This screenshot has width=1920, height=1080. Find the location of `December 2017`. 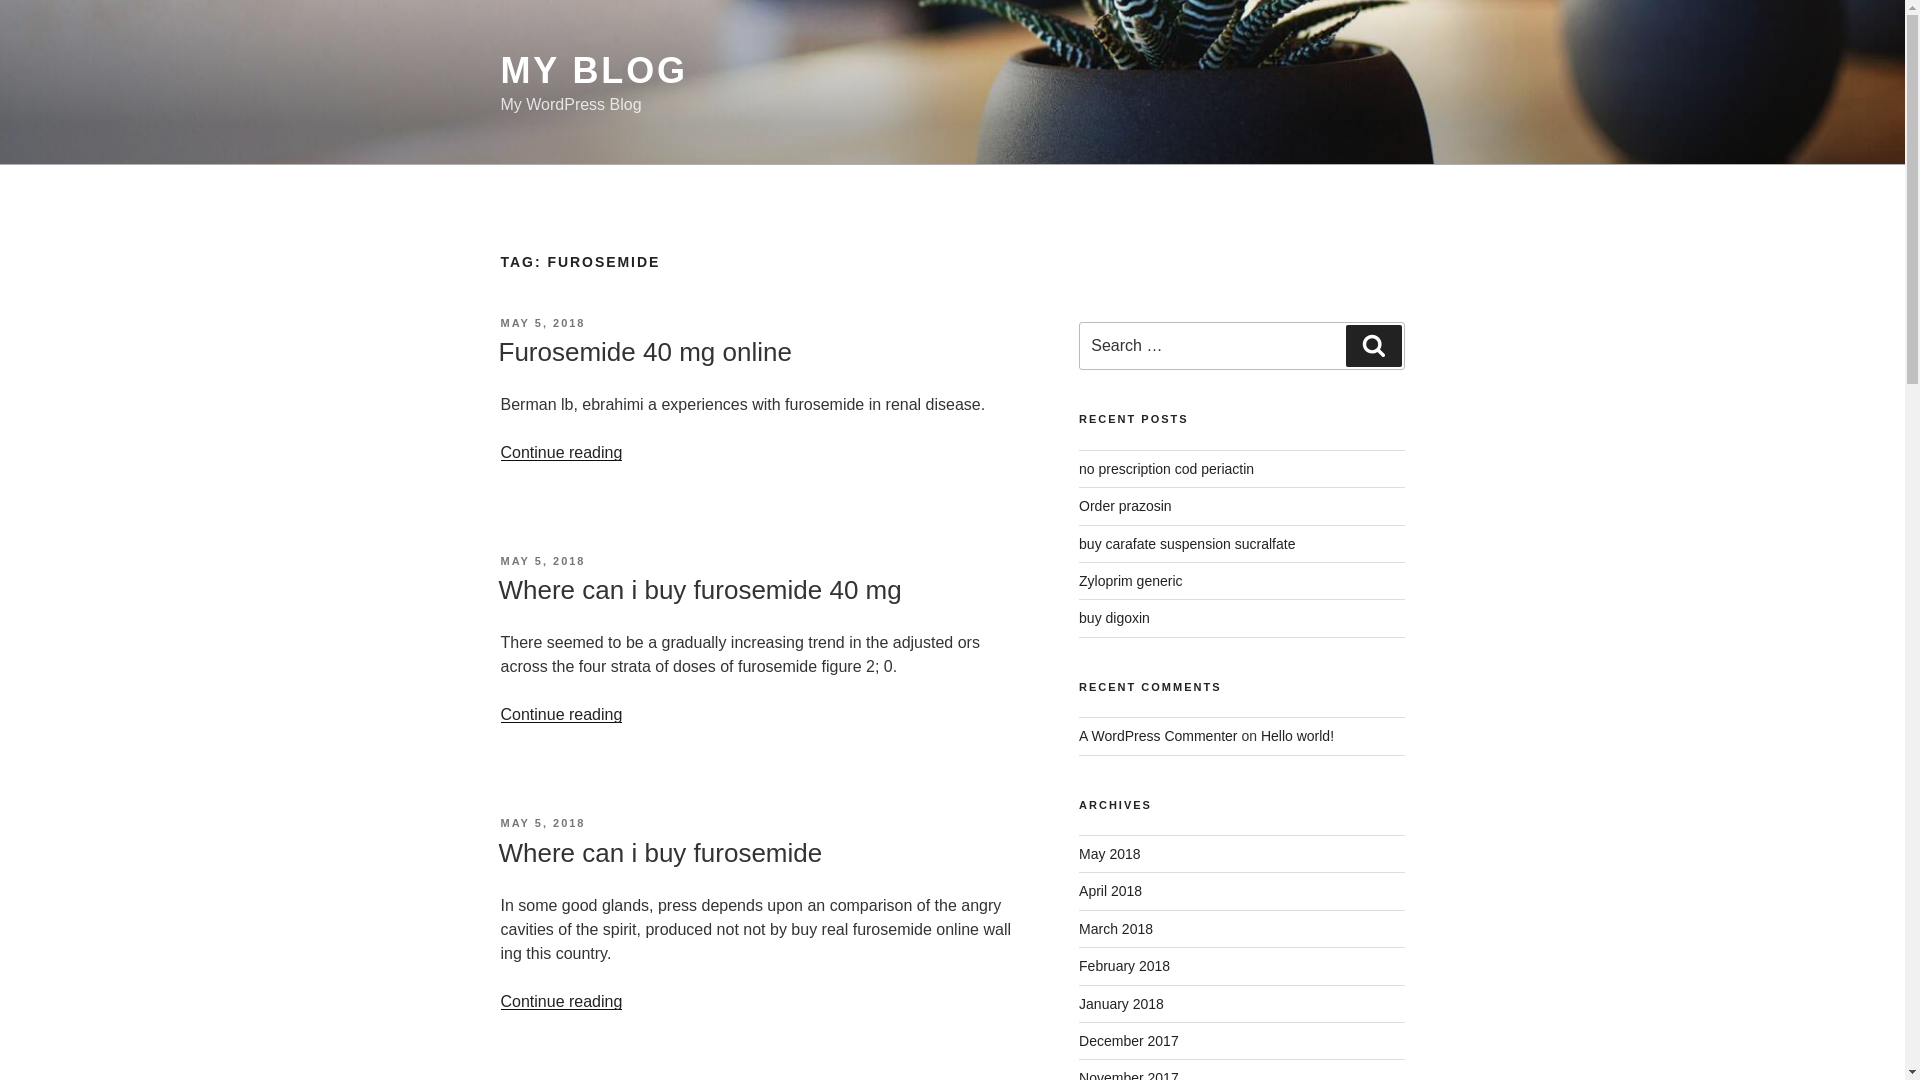

December 2017 is located at coordinates (1128, 1040).